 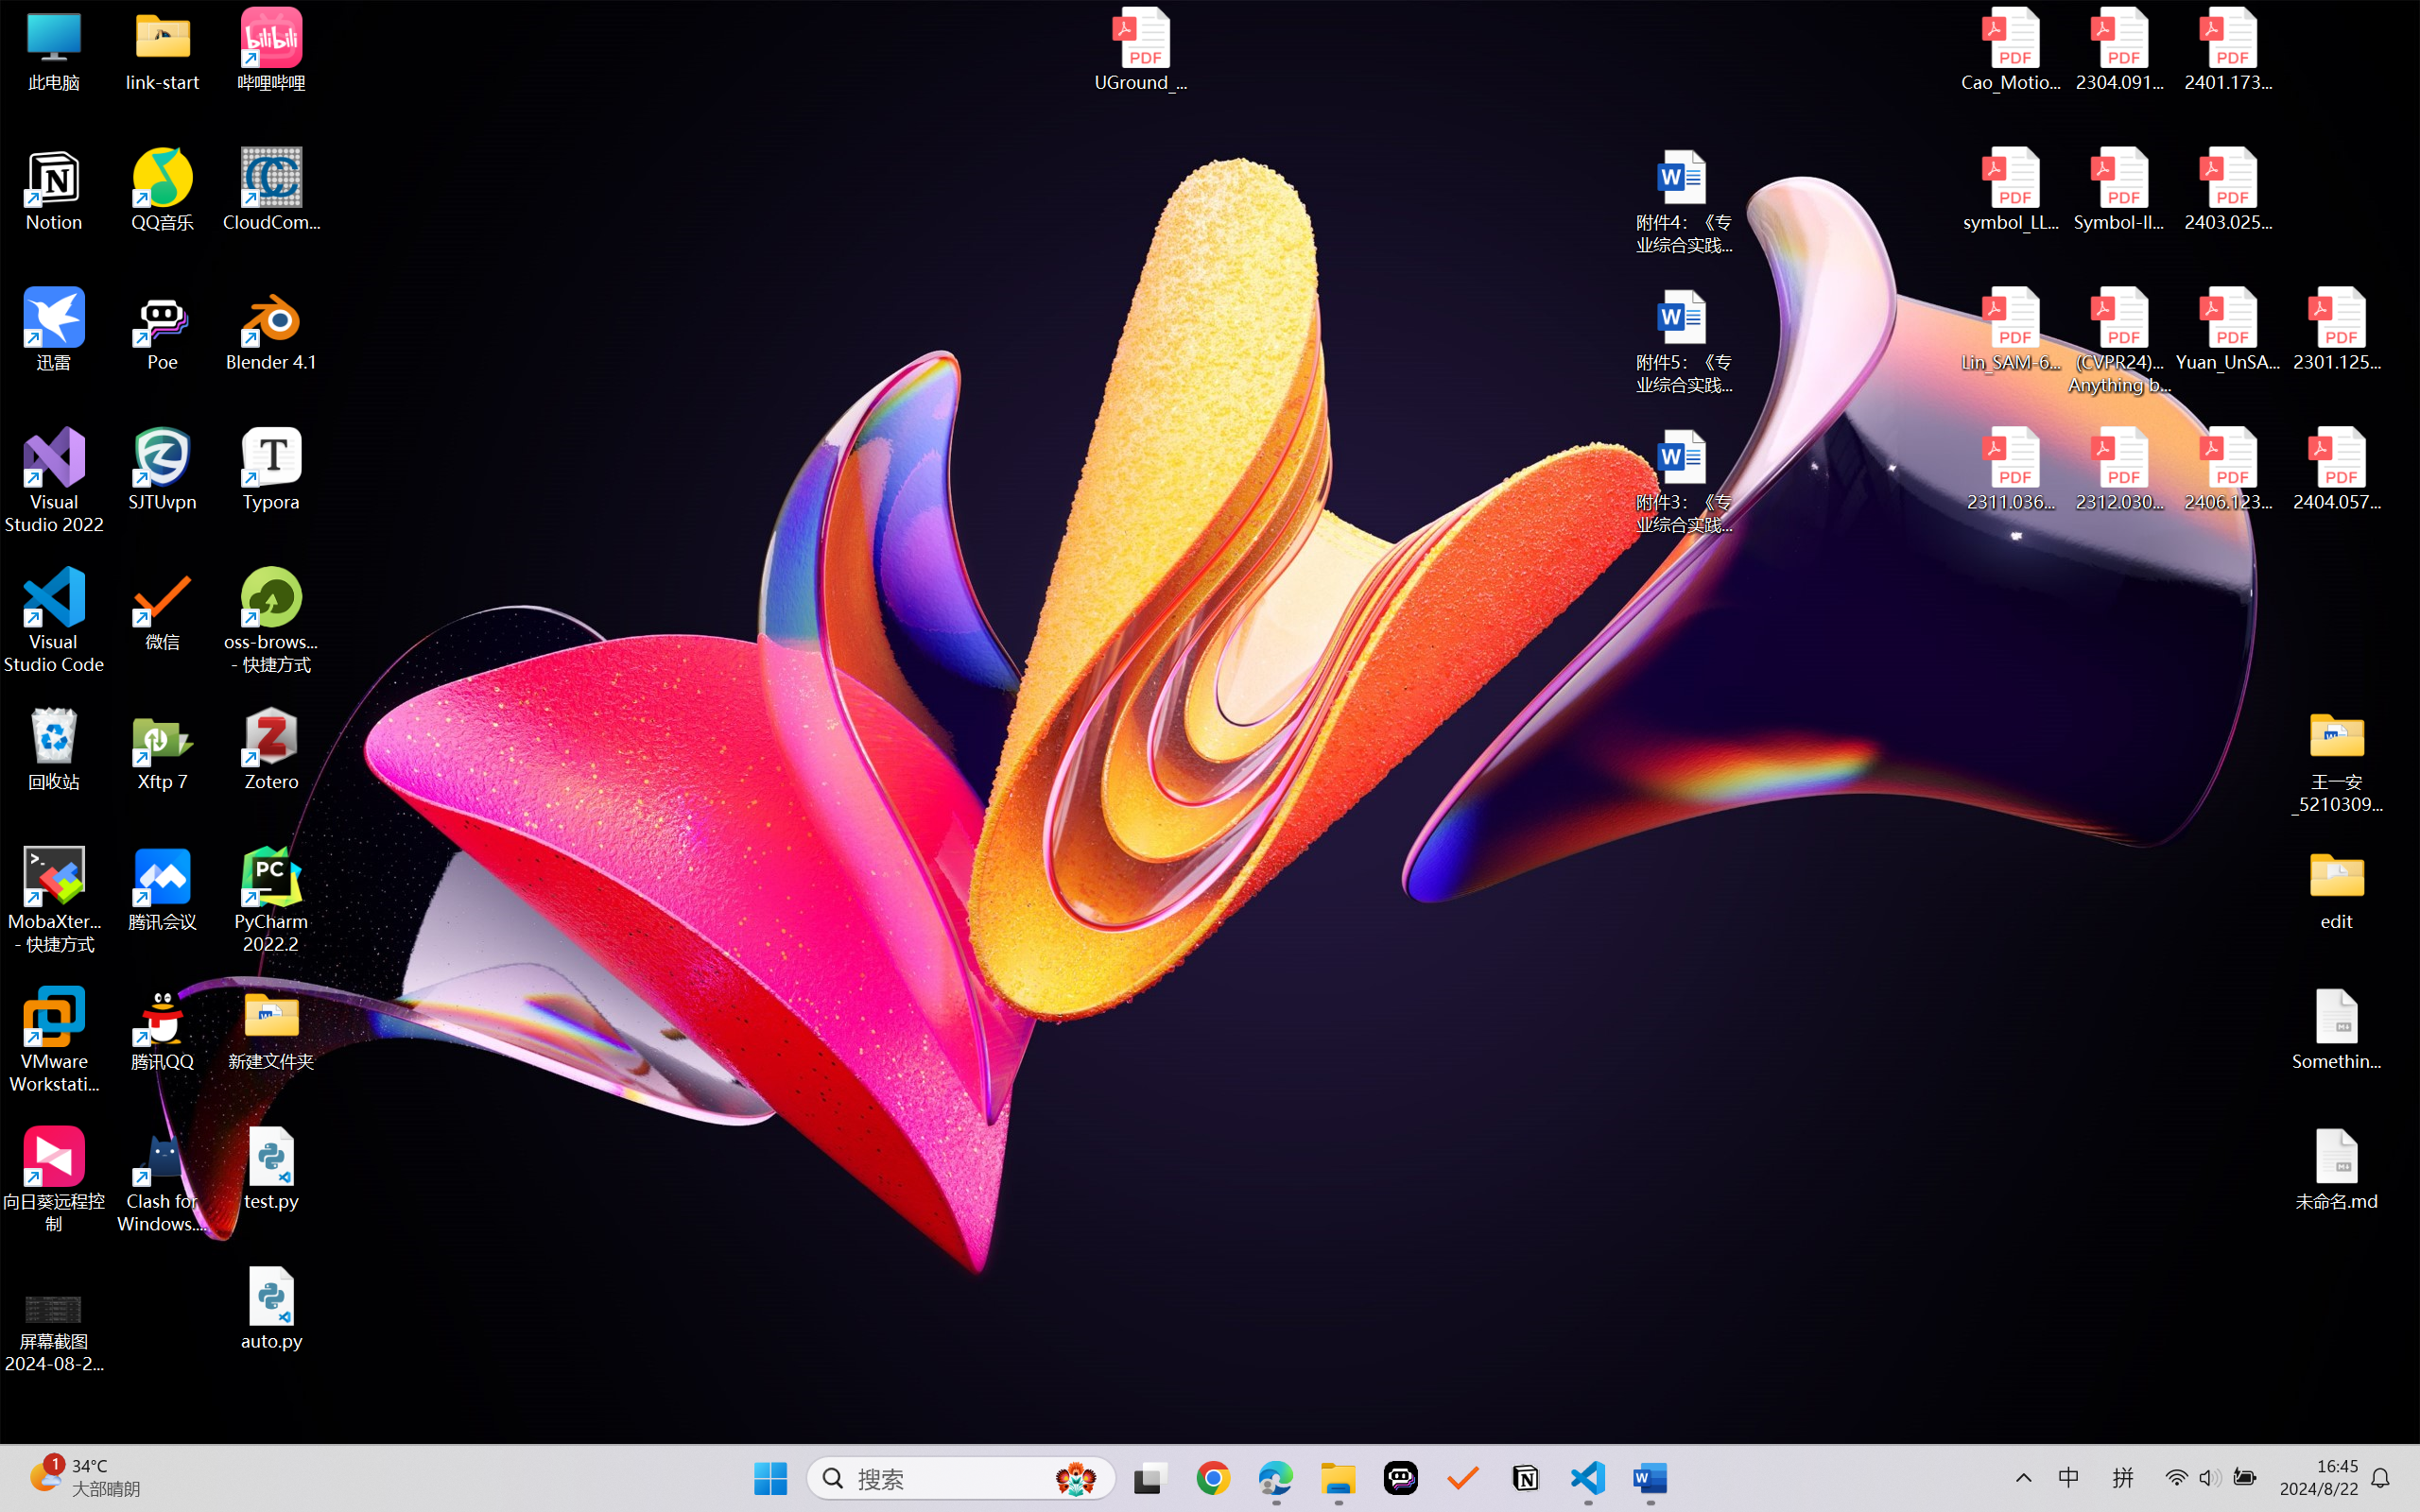 I want to click on 2311.03658v2.pdf, so click(x=2012, y=470).